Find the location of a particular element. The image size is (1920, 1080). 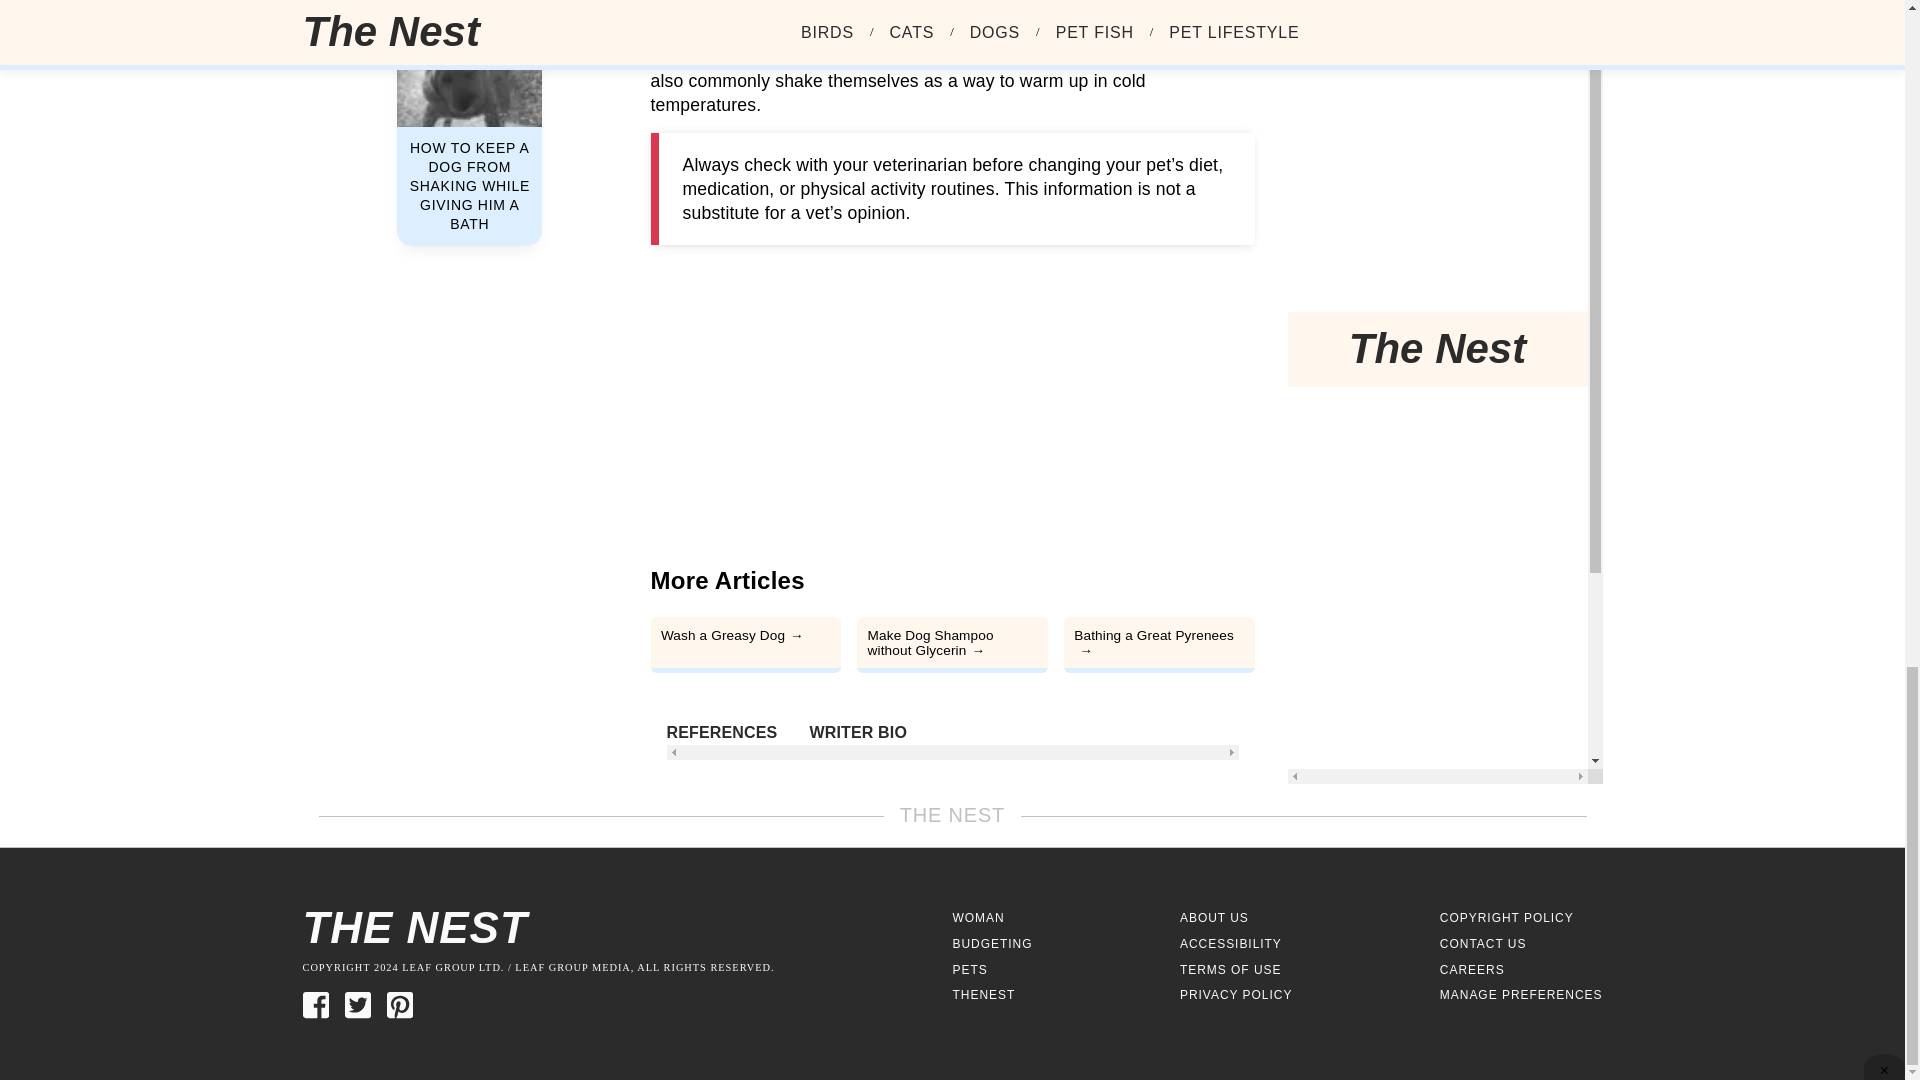

CONTACT US is located at coordinates (1483, 944).